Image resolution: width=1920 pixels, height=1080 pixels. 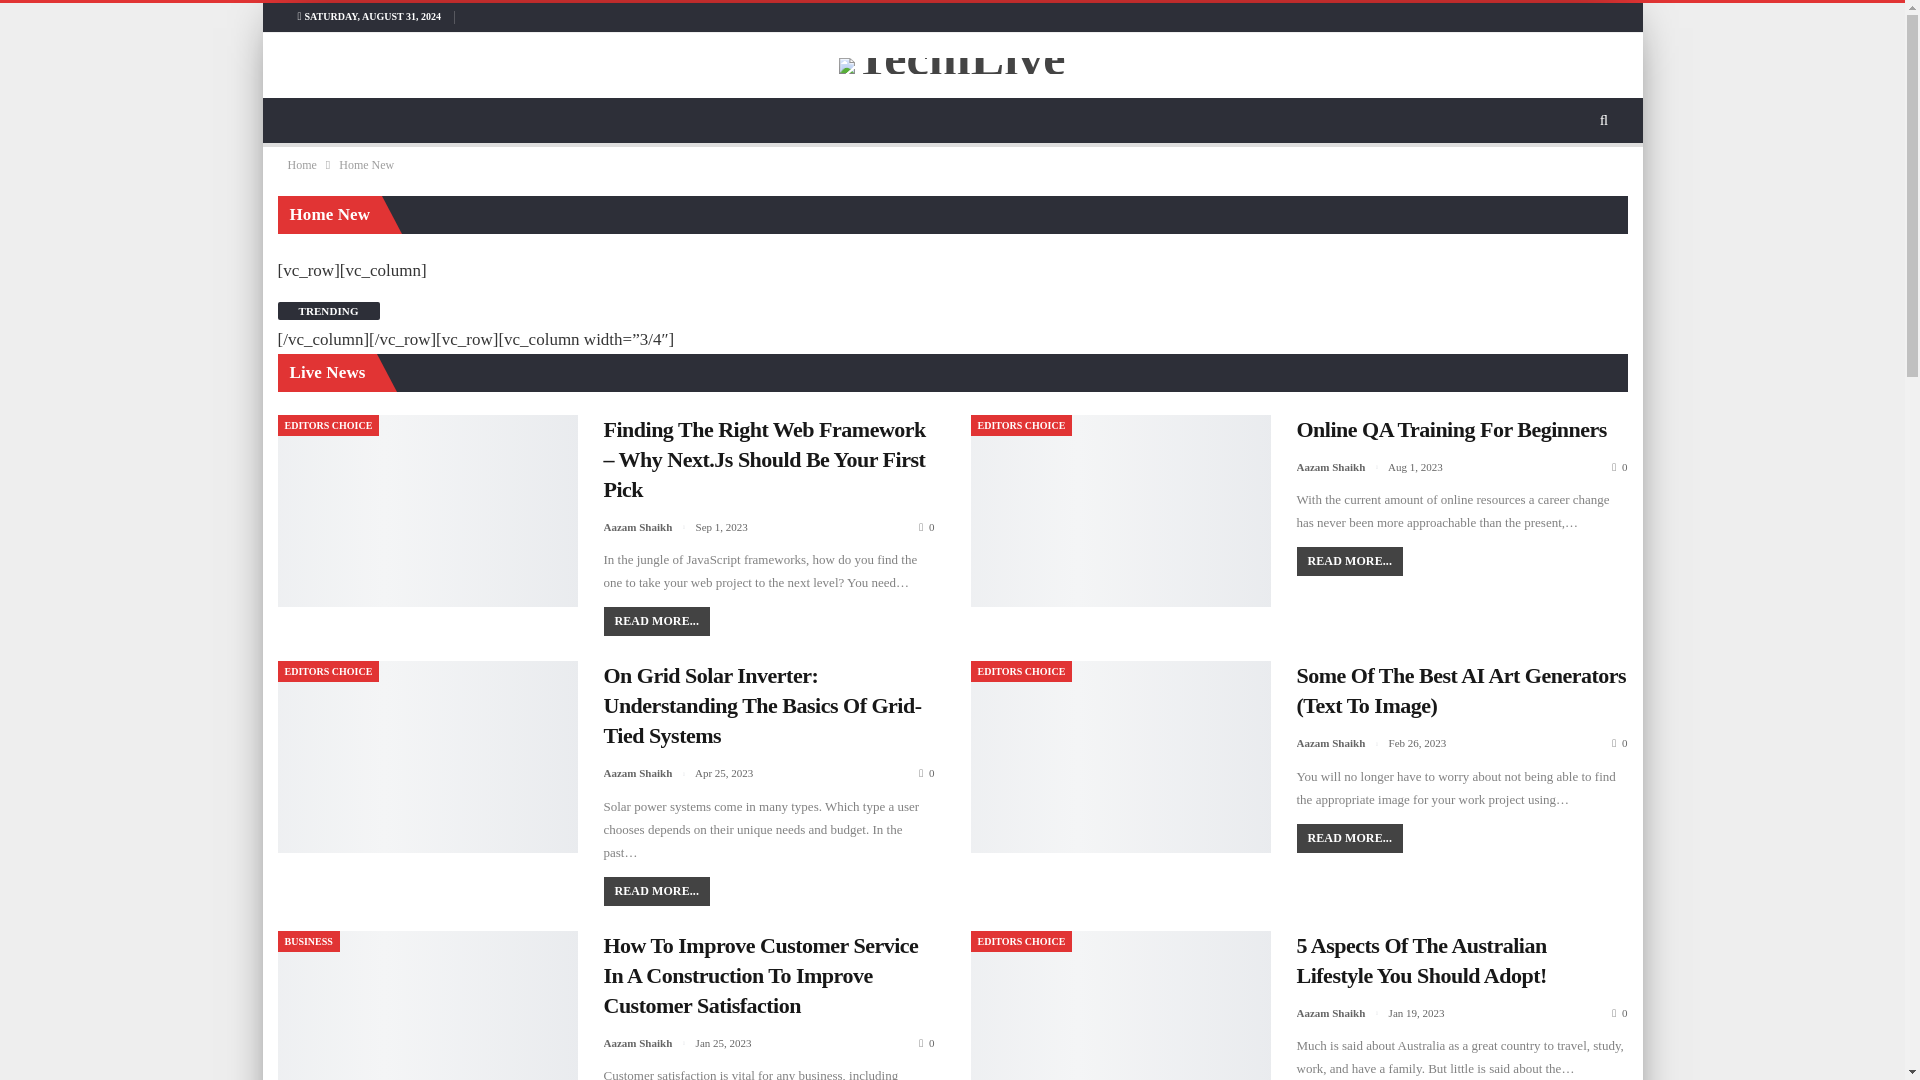 I want to click on READ MORE..., so click(x=657, y=621).